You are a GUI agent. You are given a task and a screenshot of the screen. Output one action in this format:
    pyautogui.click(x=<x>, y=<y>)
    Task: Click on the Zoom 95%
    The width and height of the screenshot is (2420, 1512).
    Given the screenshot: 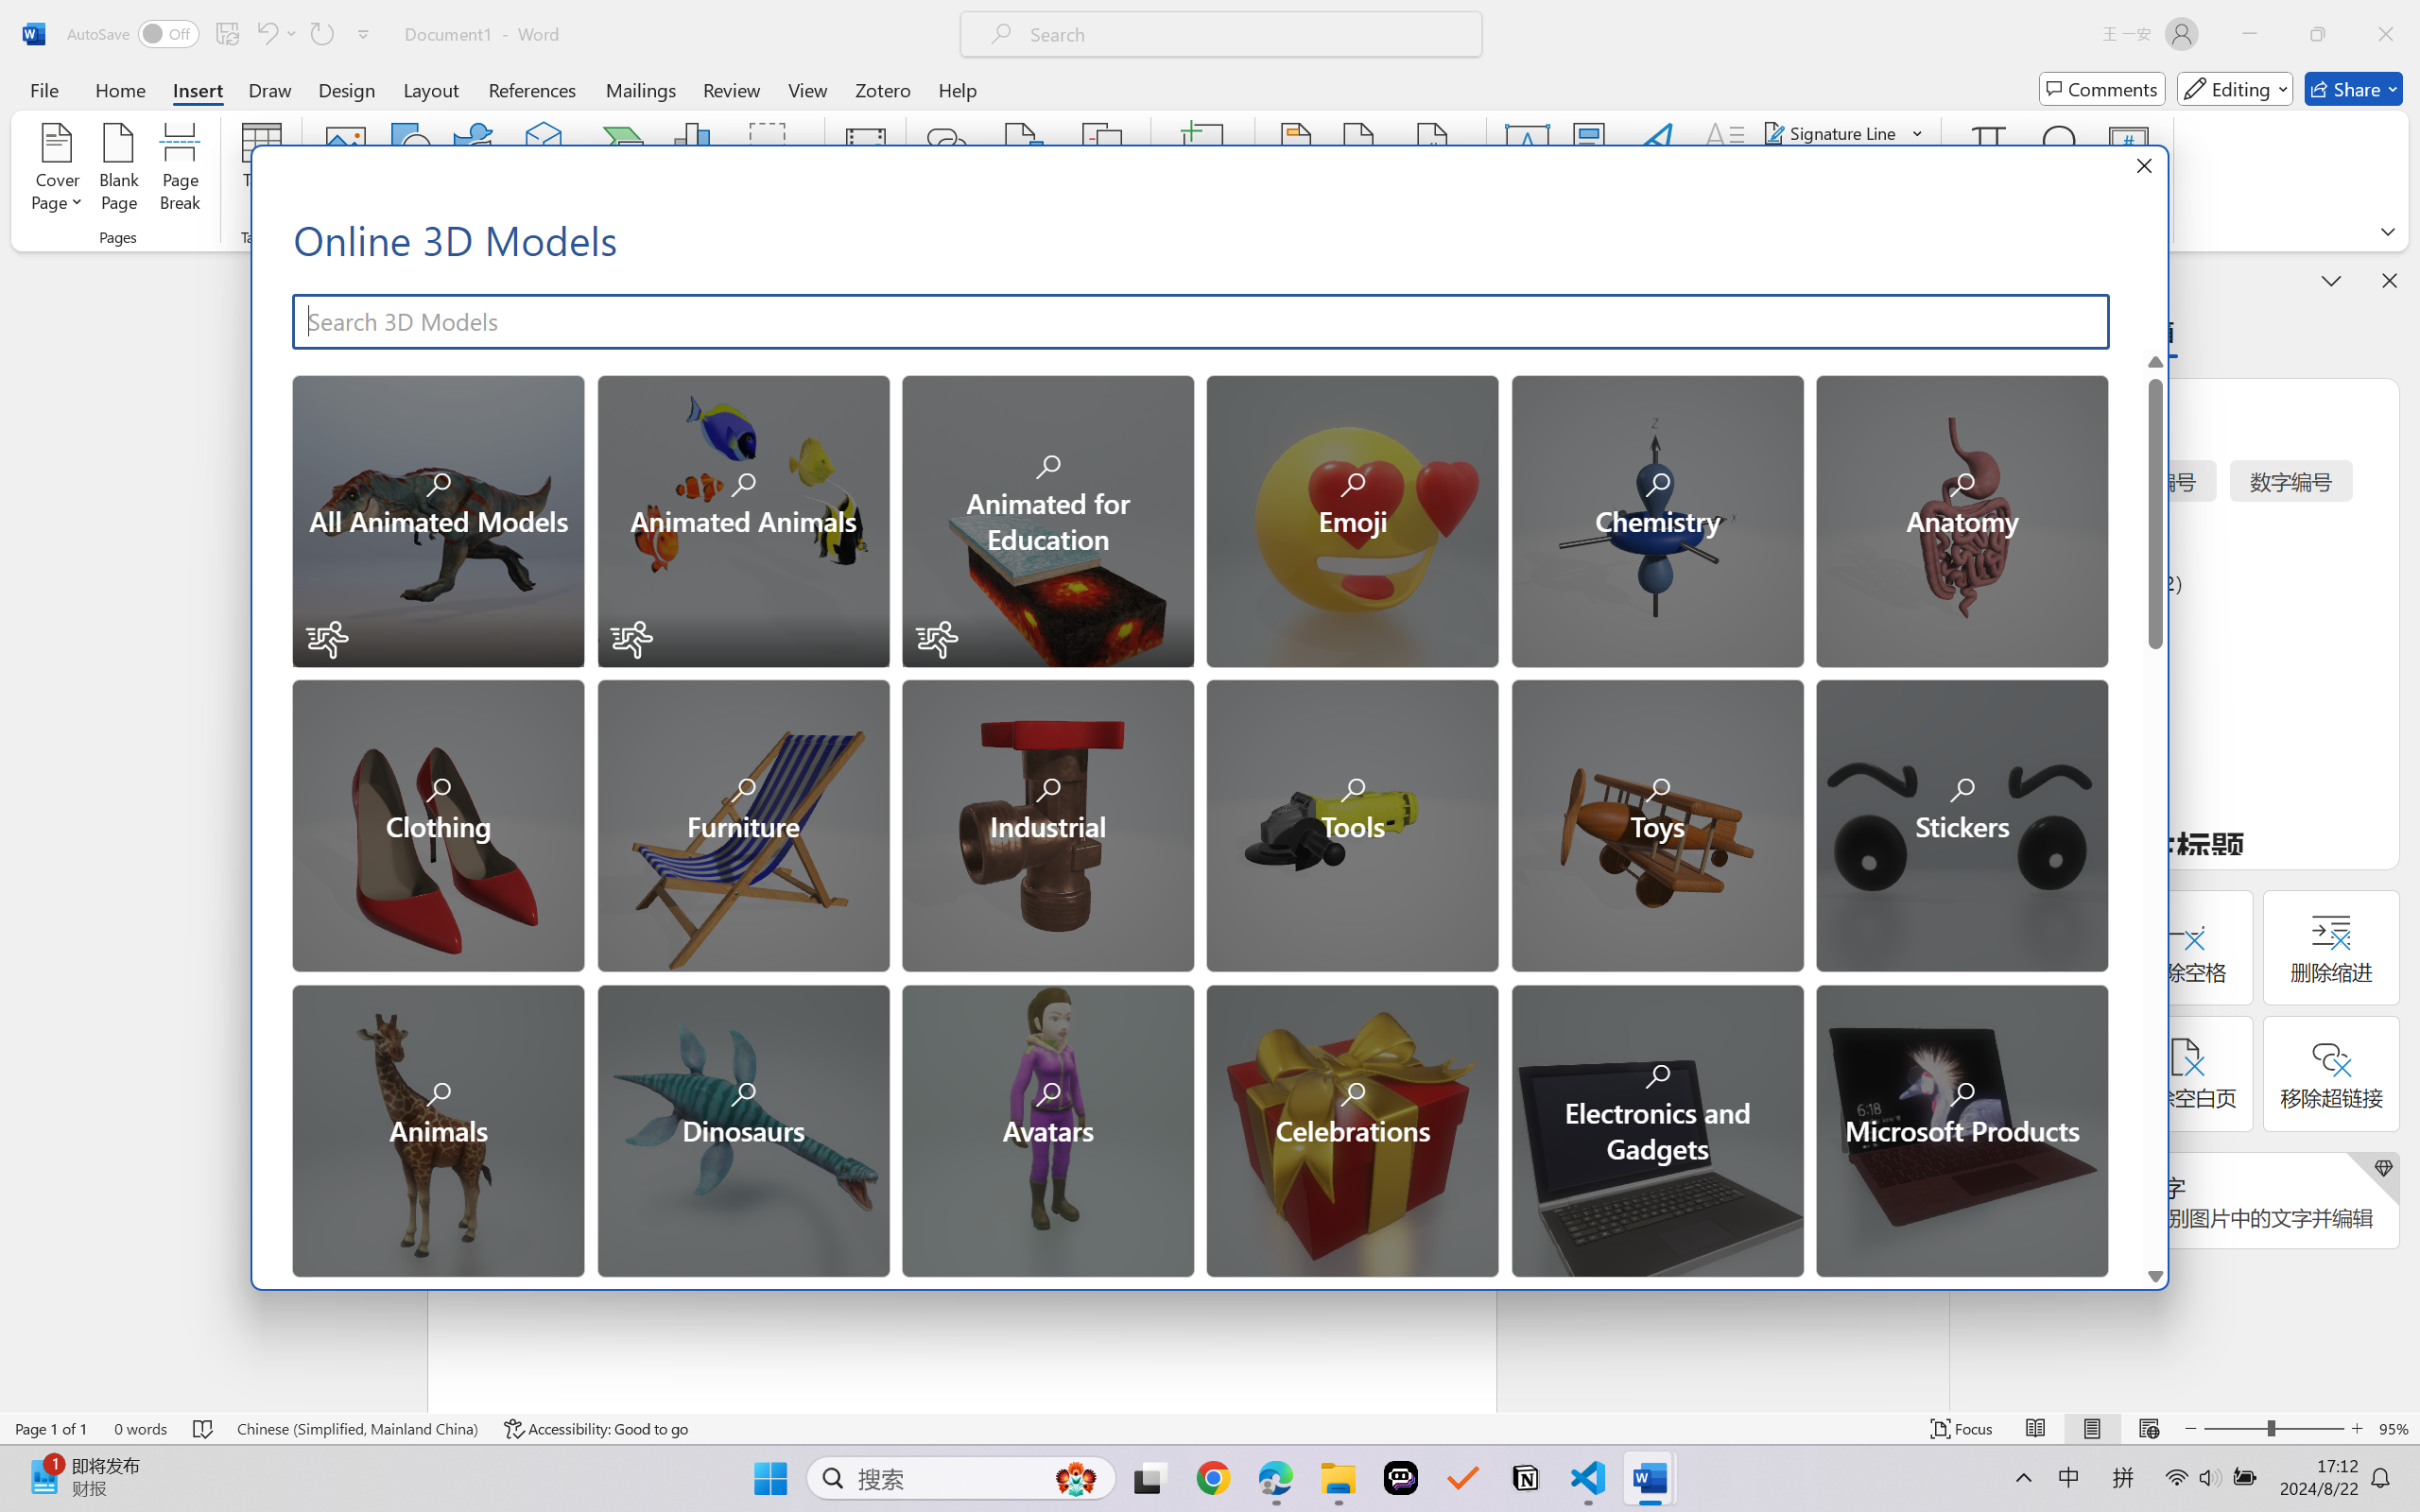 What is the action you would take?
    pyautogui.click(x=2394, y=1429)
    